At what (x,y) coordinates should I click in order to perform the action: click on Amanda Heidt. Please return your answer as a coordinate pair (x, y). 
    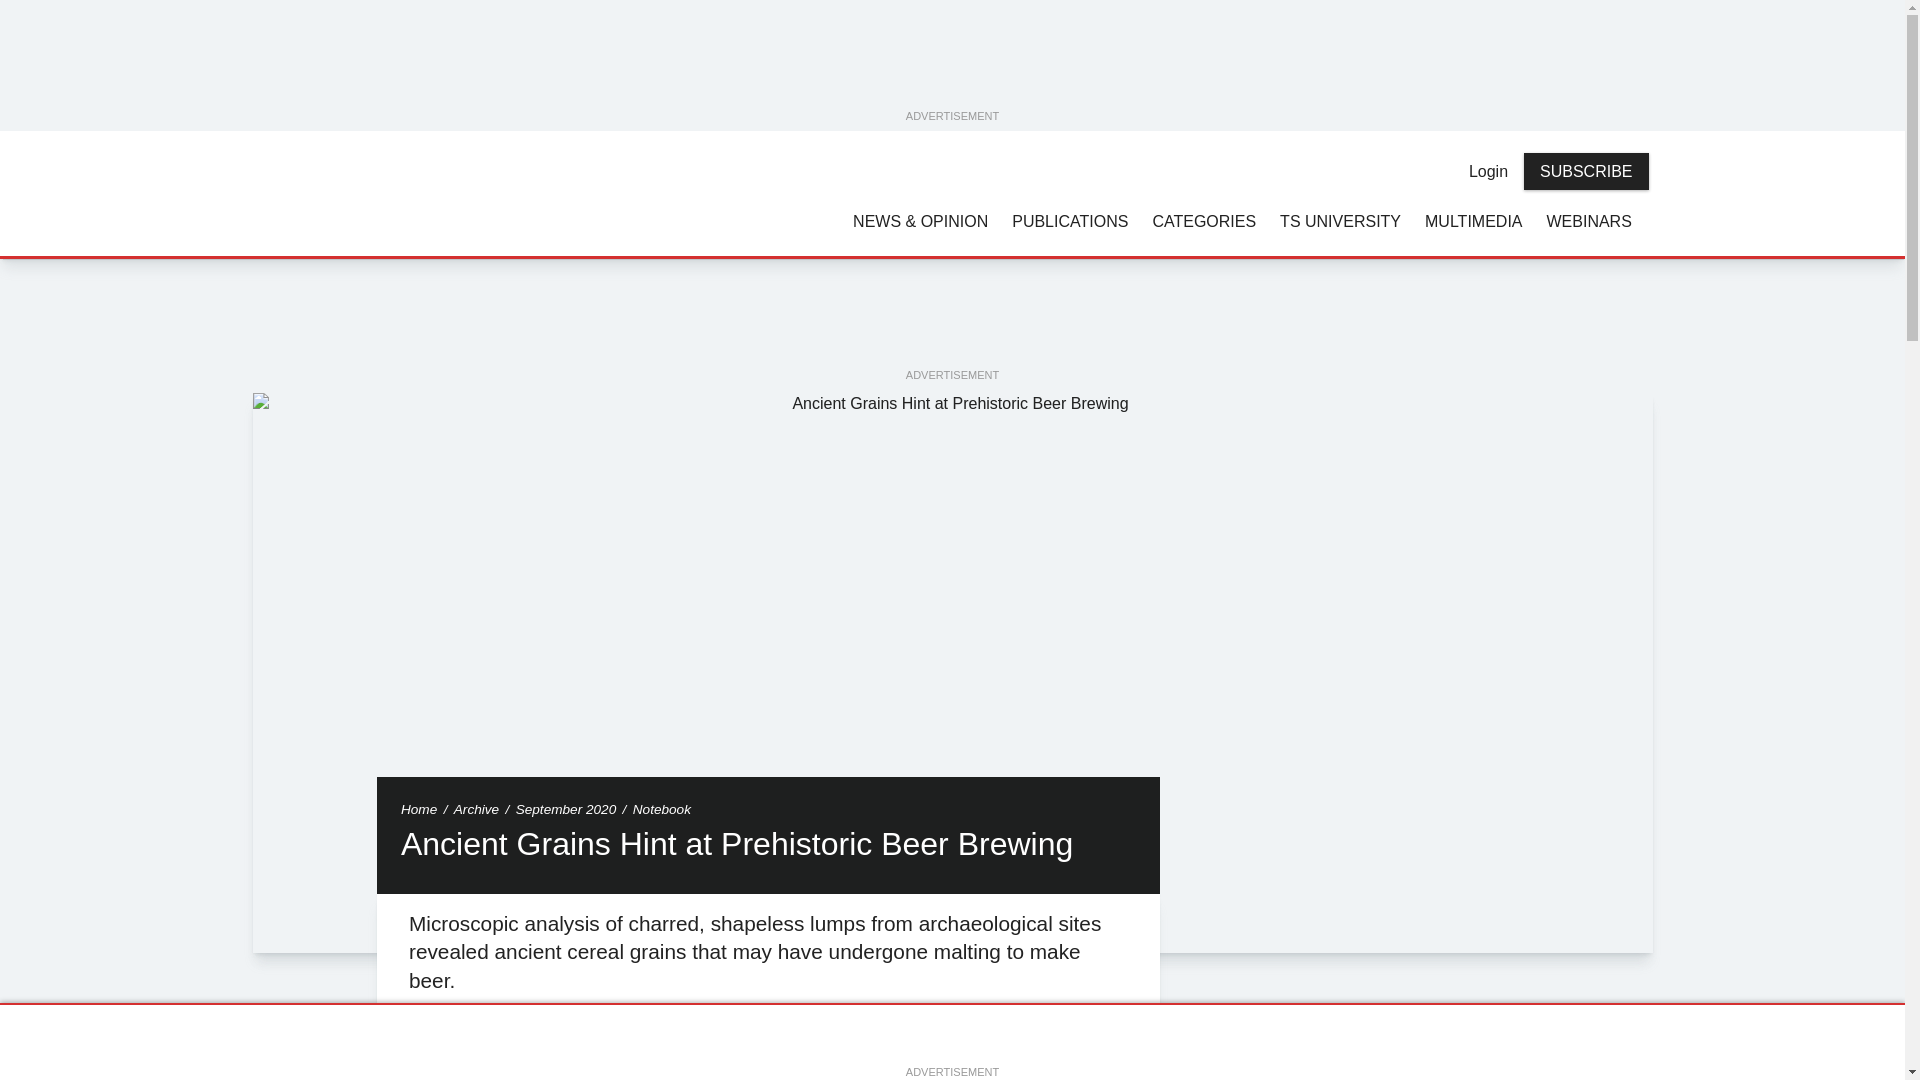
    Looking at the image, I should click on (433, 1035).